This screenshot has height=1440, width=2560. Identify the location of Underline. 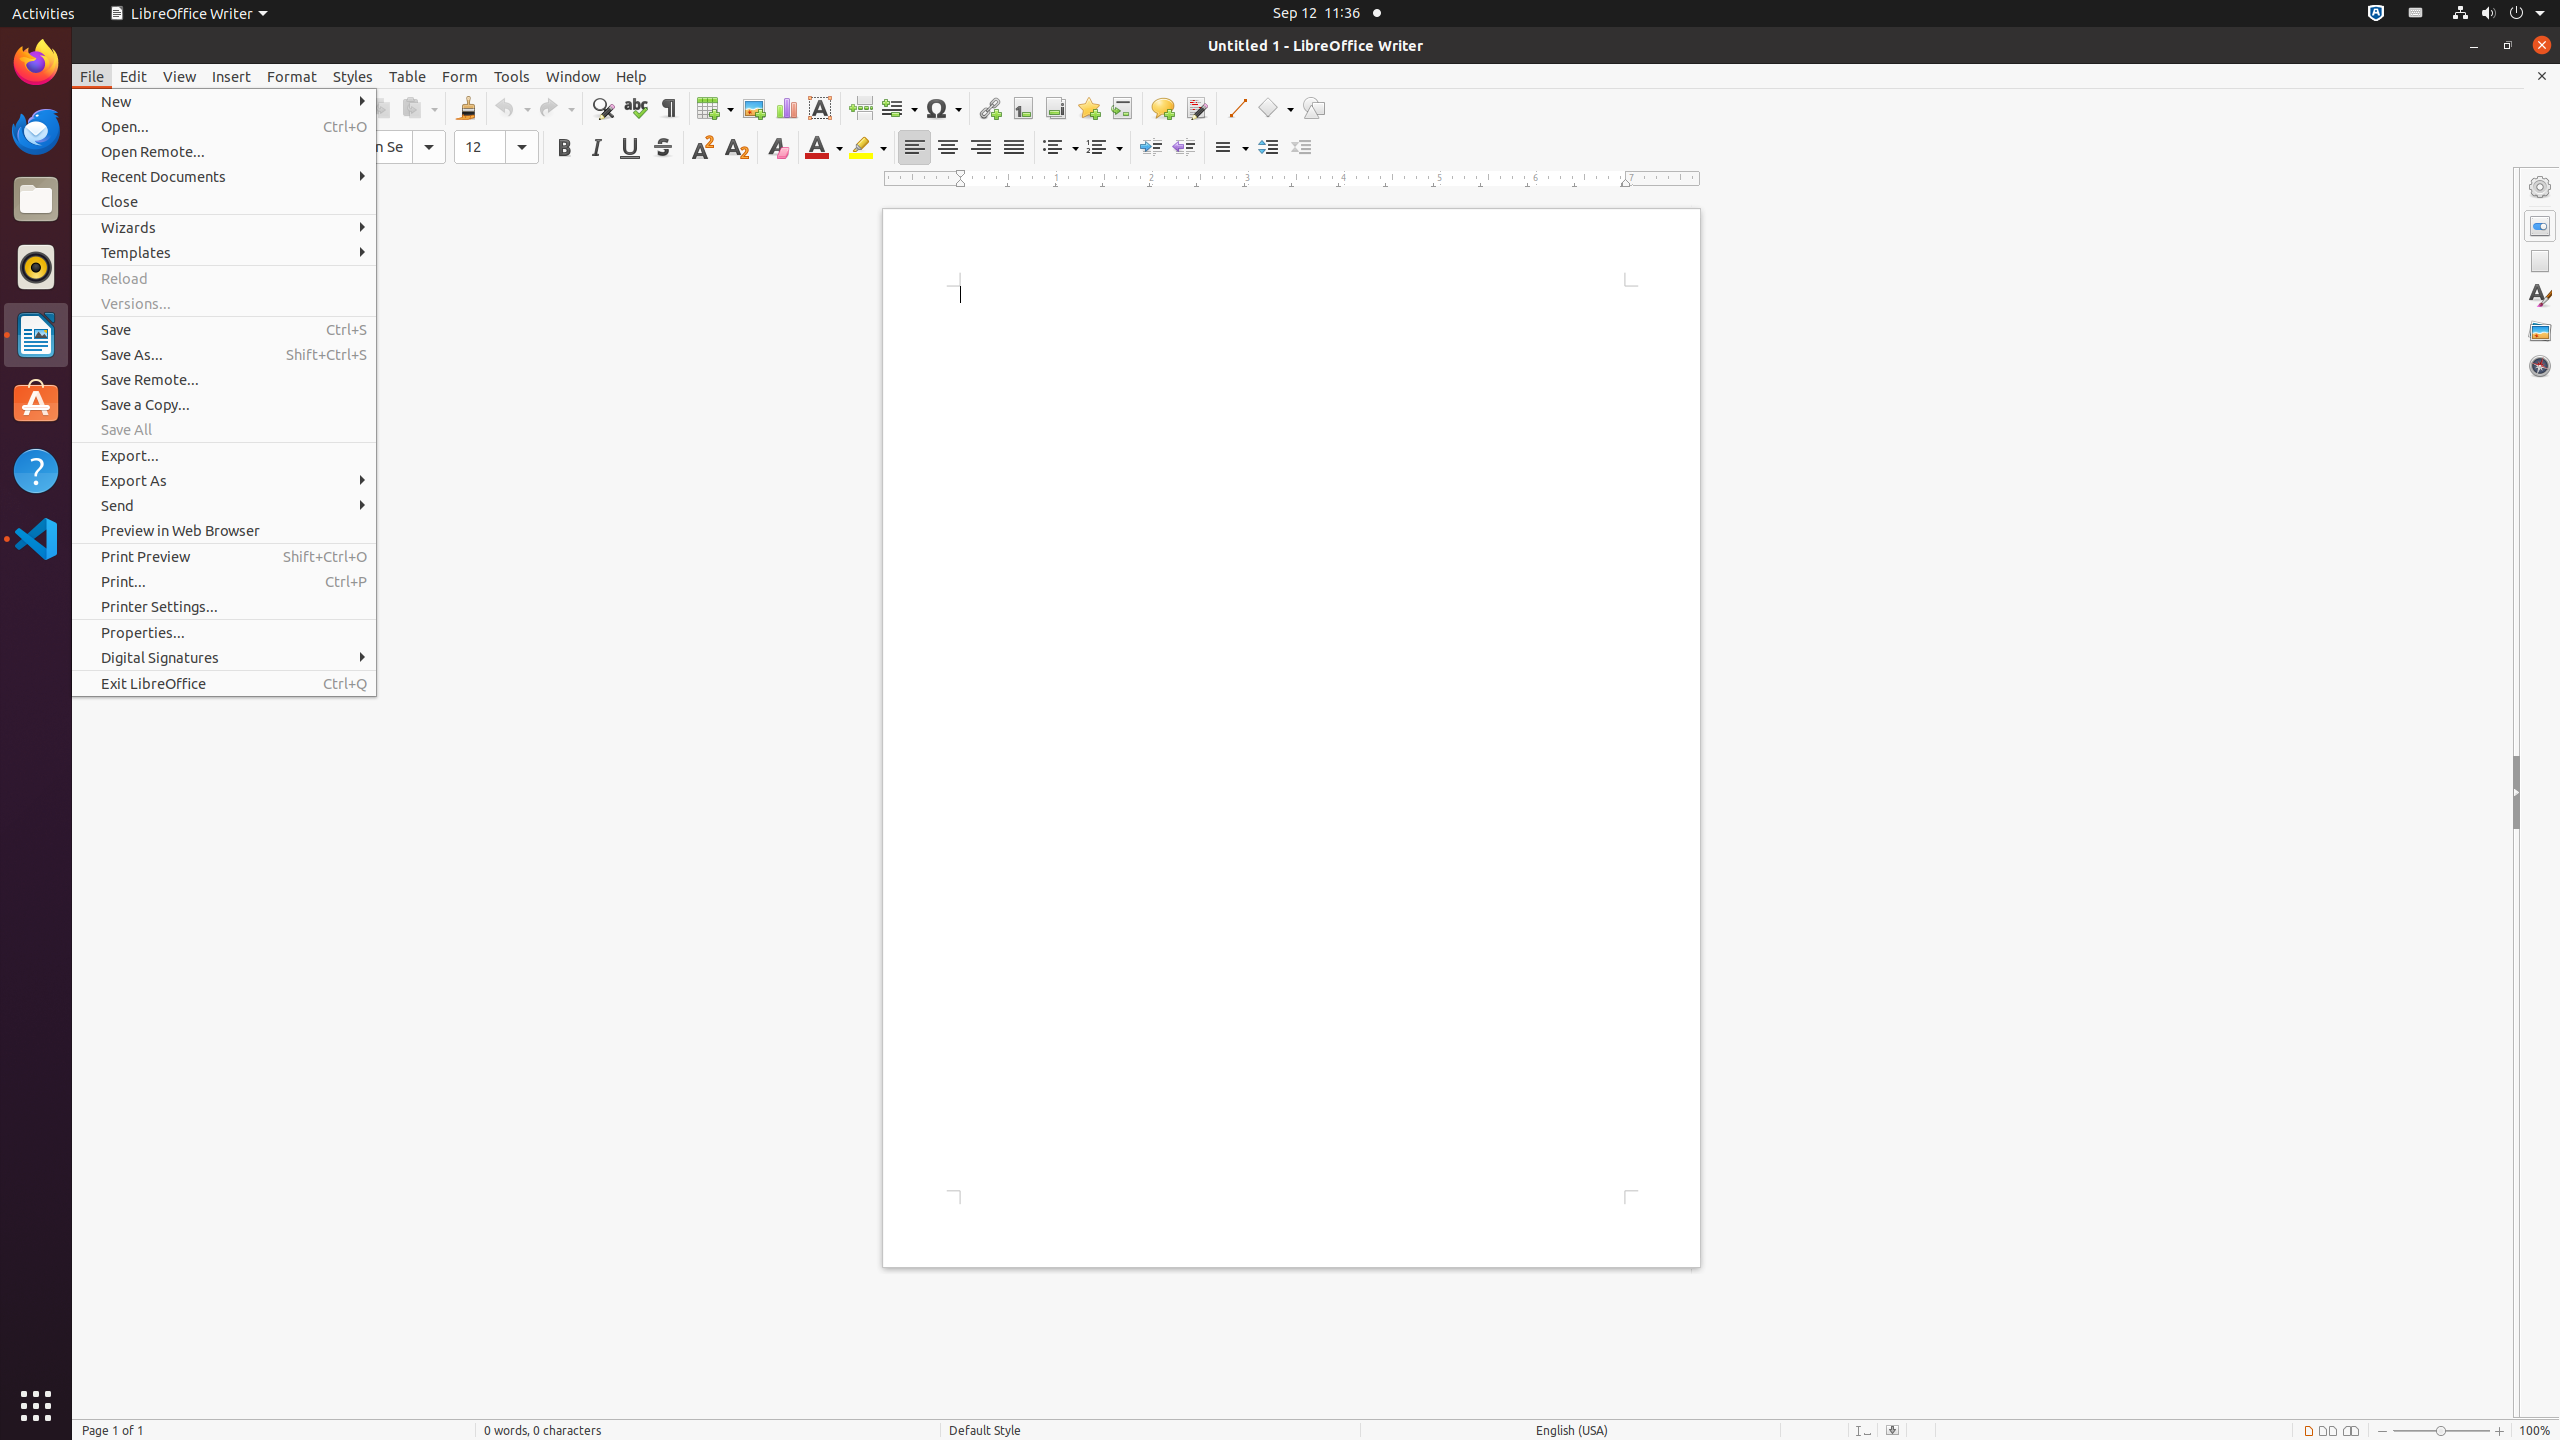
(630, 148).